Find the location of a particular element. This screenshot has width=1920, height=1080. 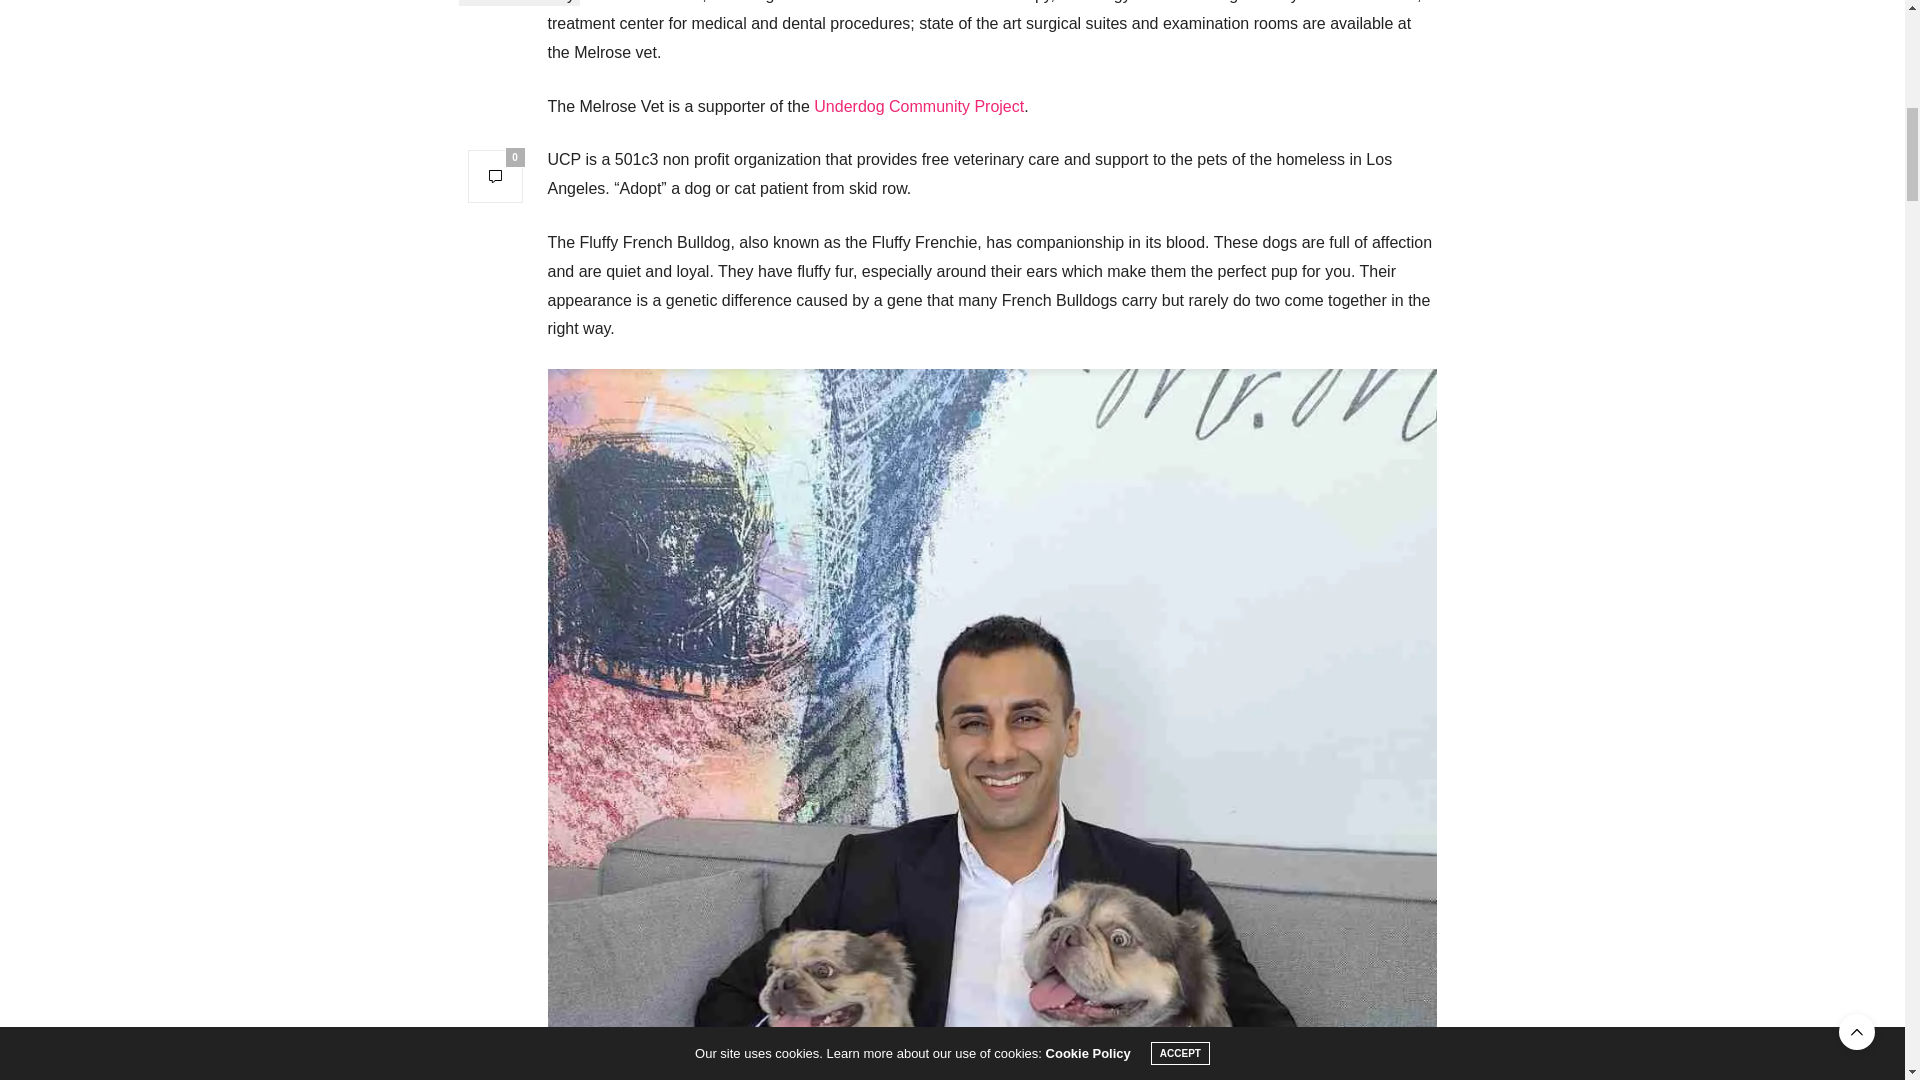

Underdog Community Project is located at coordinates (918, 106).